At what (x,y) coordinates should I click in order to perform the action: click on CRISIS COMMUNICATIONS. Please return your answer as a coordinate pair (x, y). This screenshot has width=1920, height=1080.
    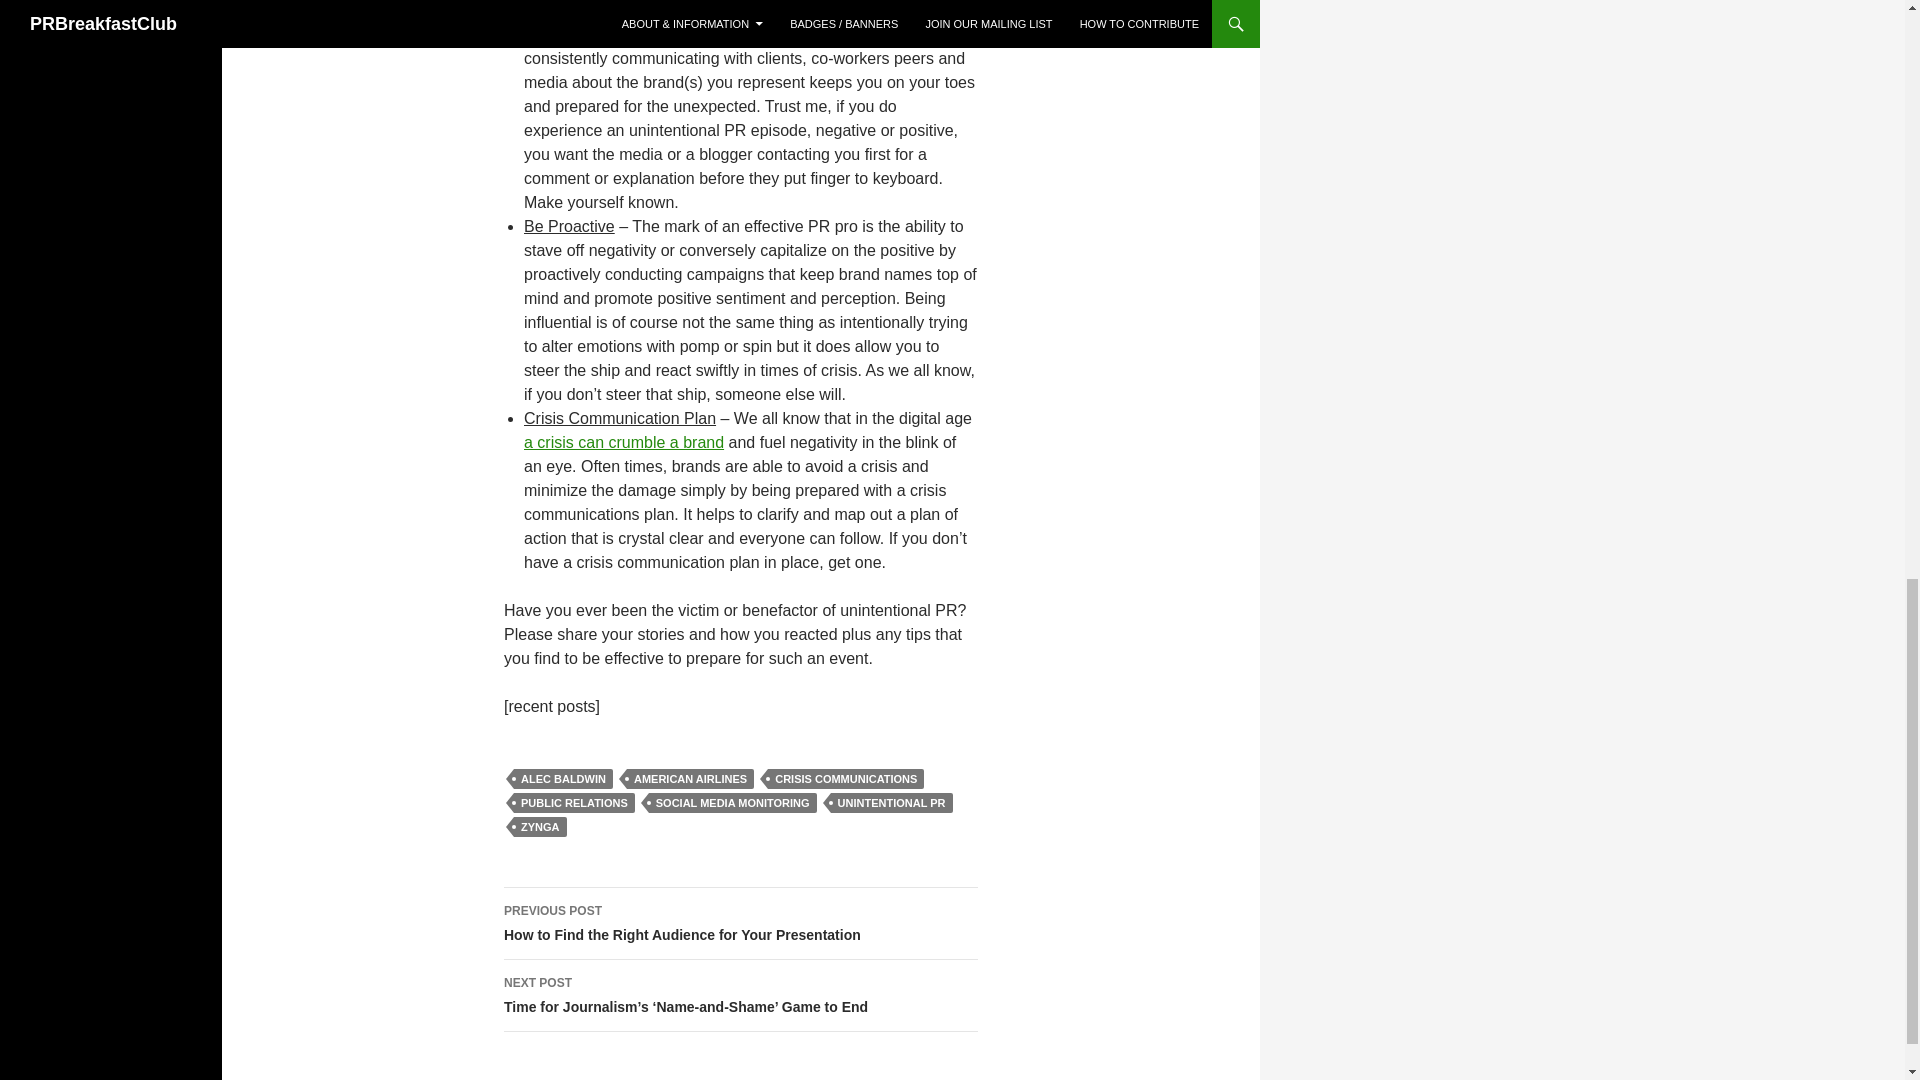
    Looking at the image, I should click on (846, 778).